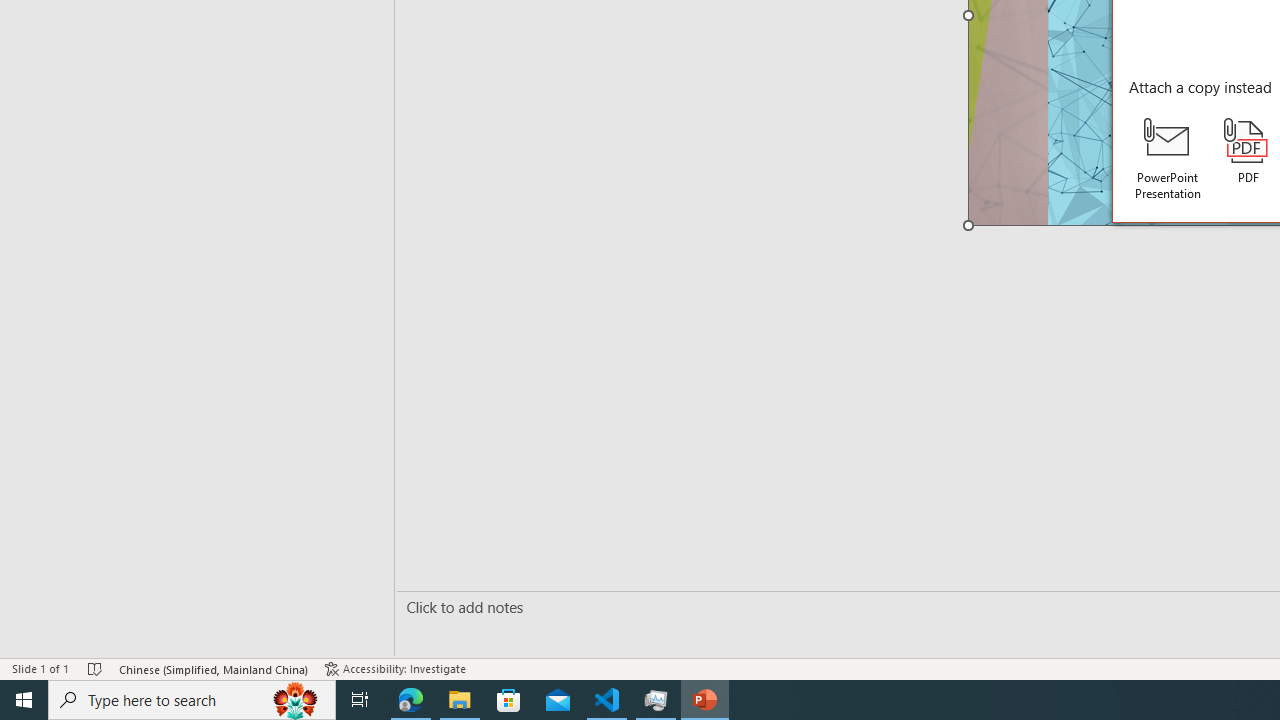  I want to click on Start, so click(24, 700).